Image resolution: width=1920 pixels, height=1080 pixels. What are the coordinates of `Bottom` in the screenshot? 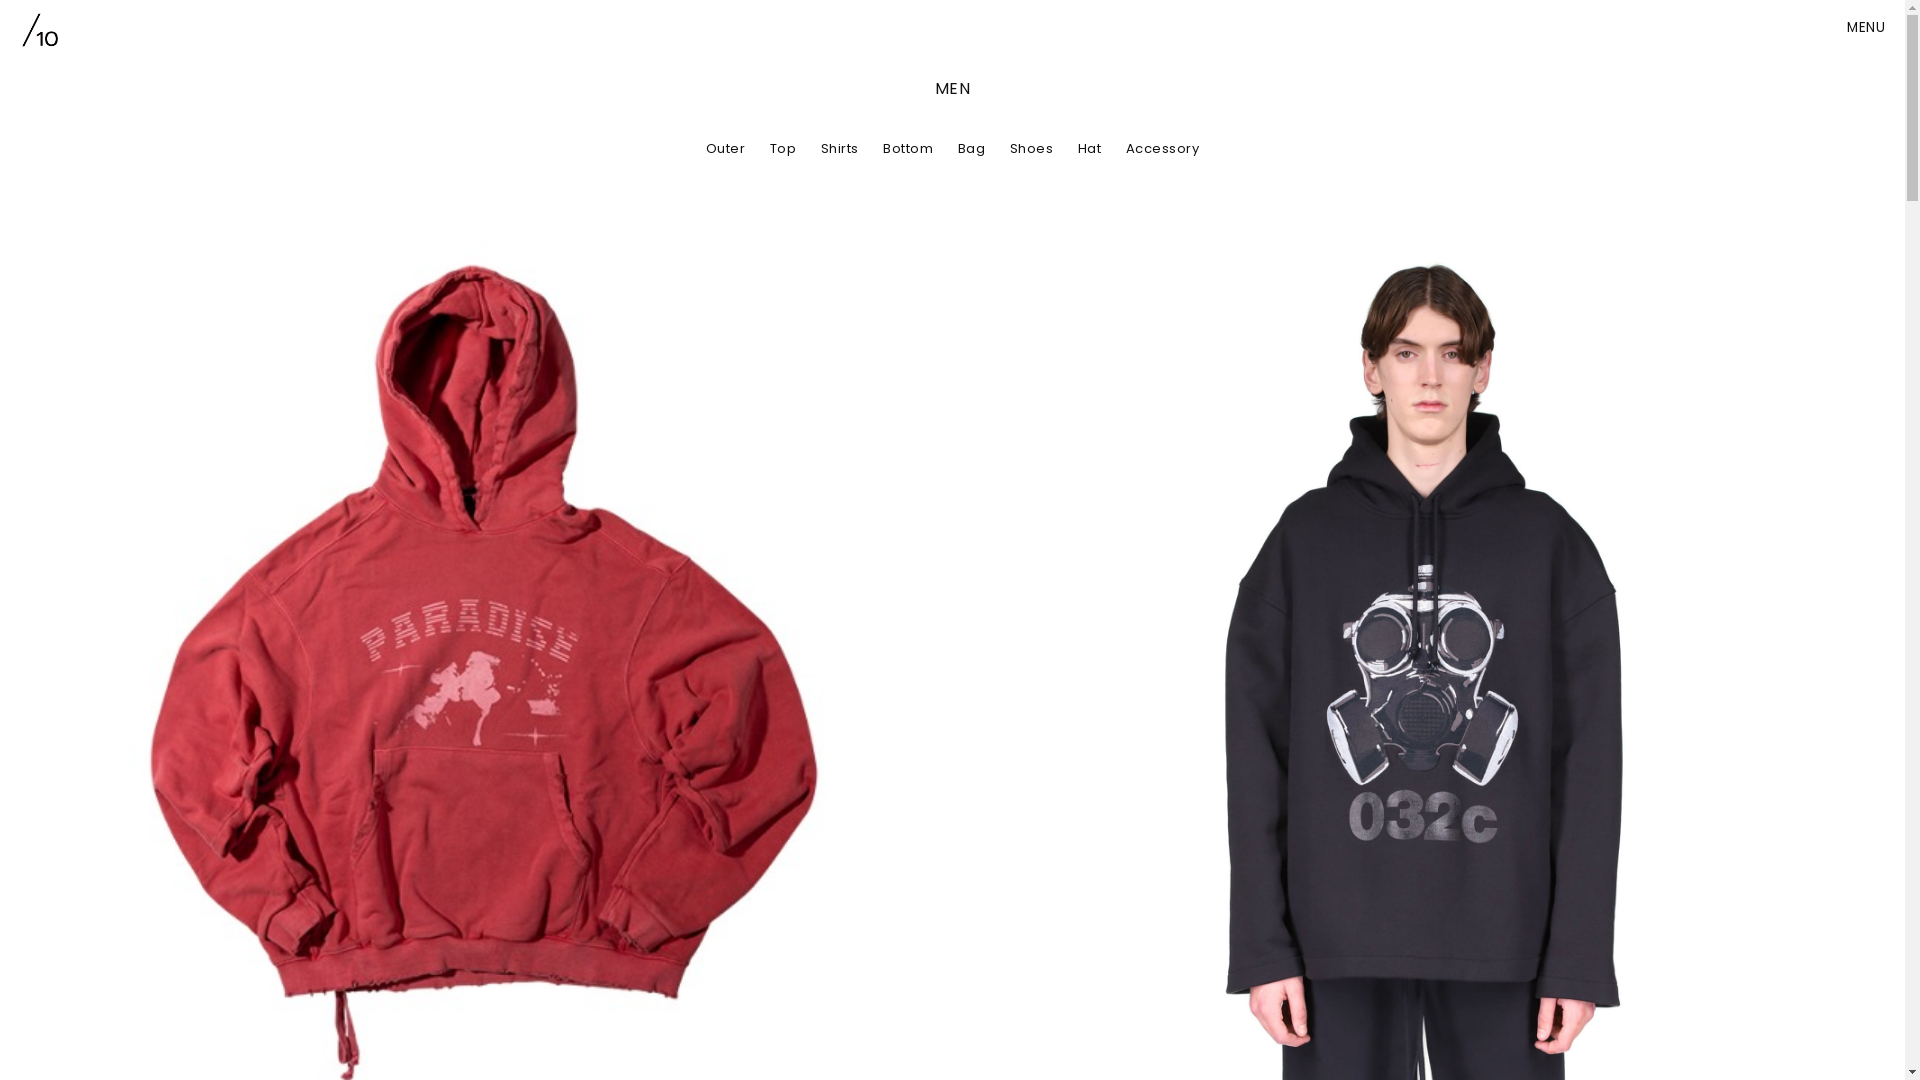 It's located at (908, 148).